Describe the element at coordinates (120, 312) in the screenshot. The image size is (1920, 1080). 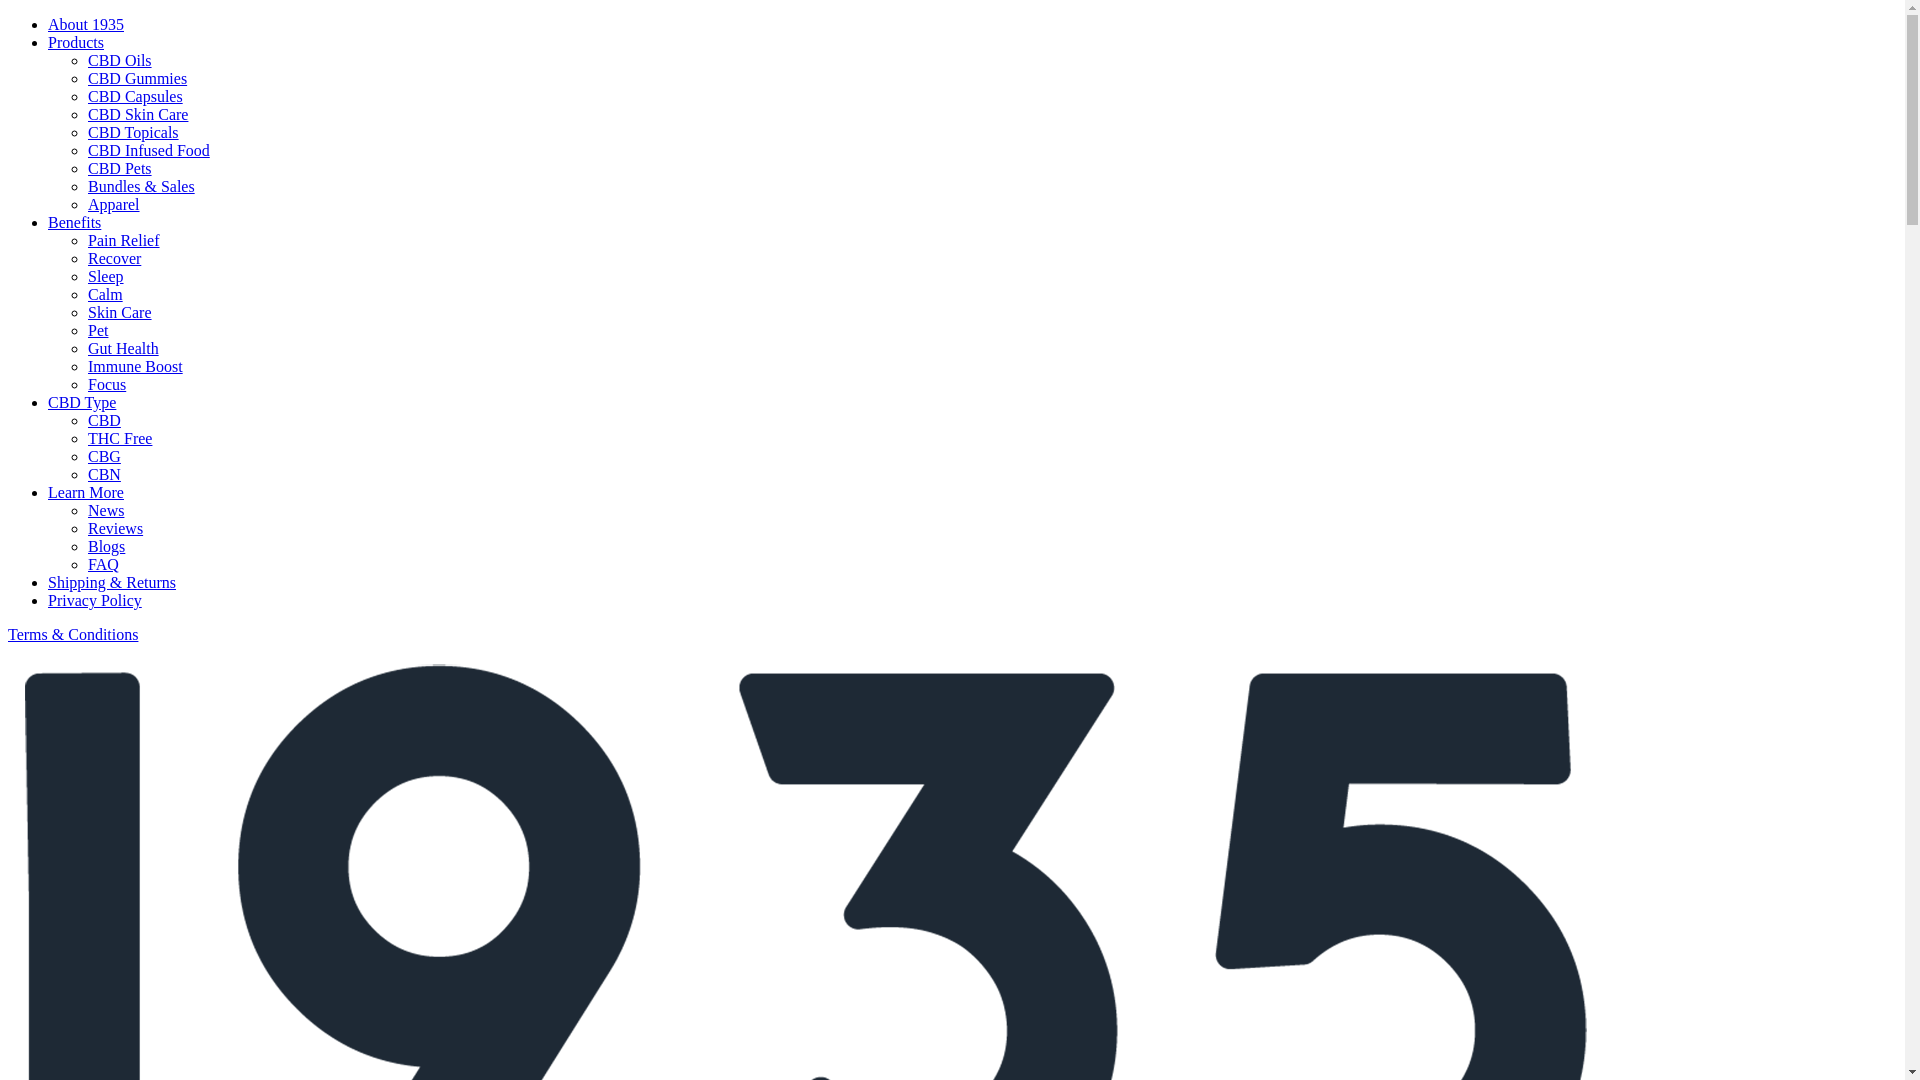
I see `Skin Care` at that location.